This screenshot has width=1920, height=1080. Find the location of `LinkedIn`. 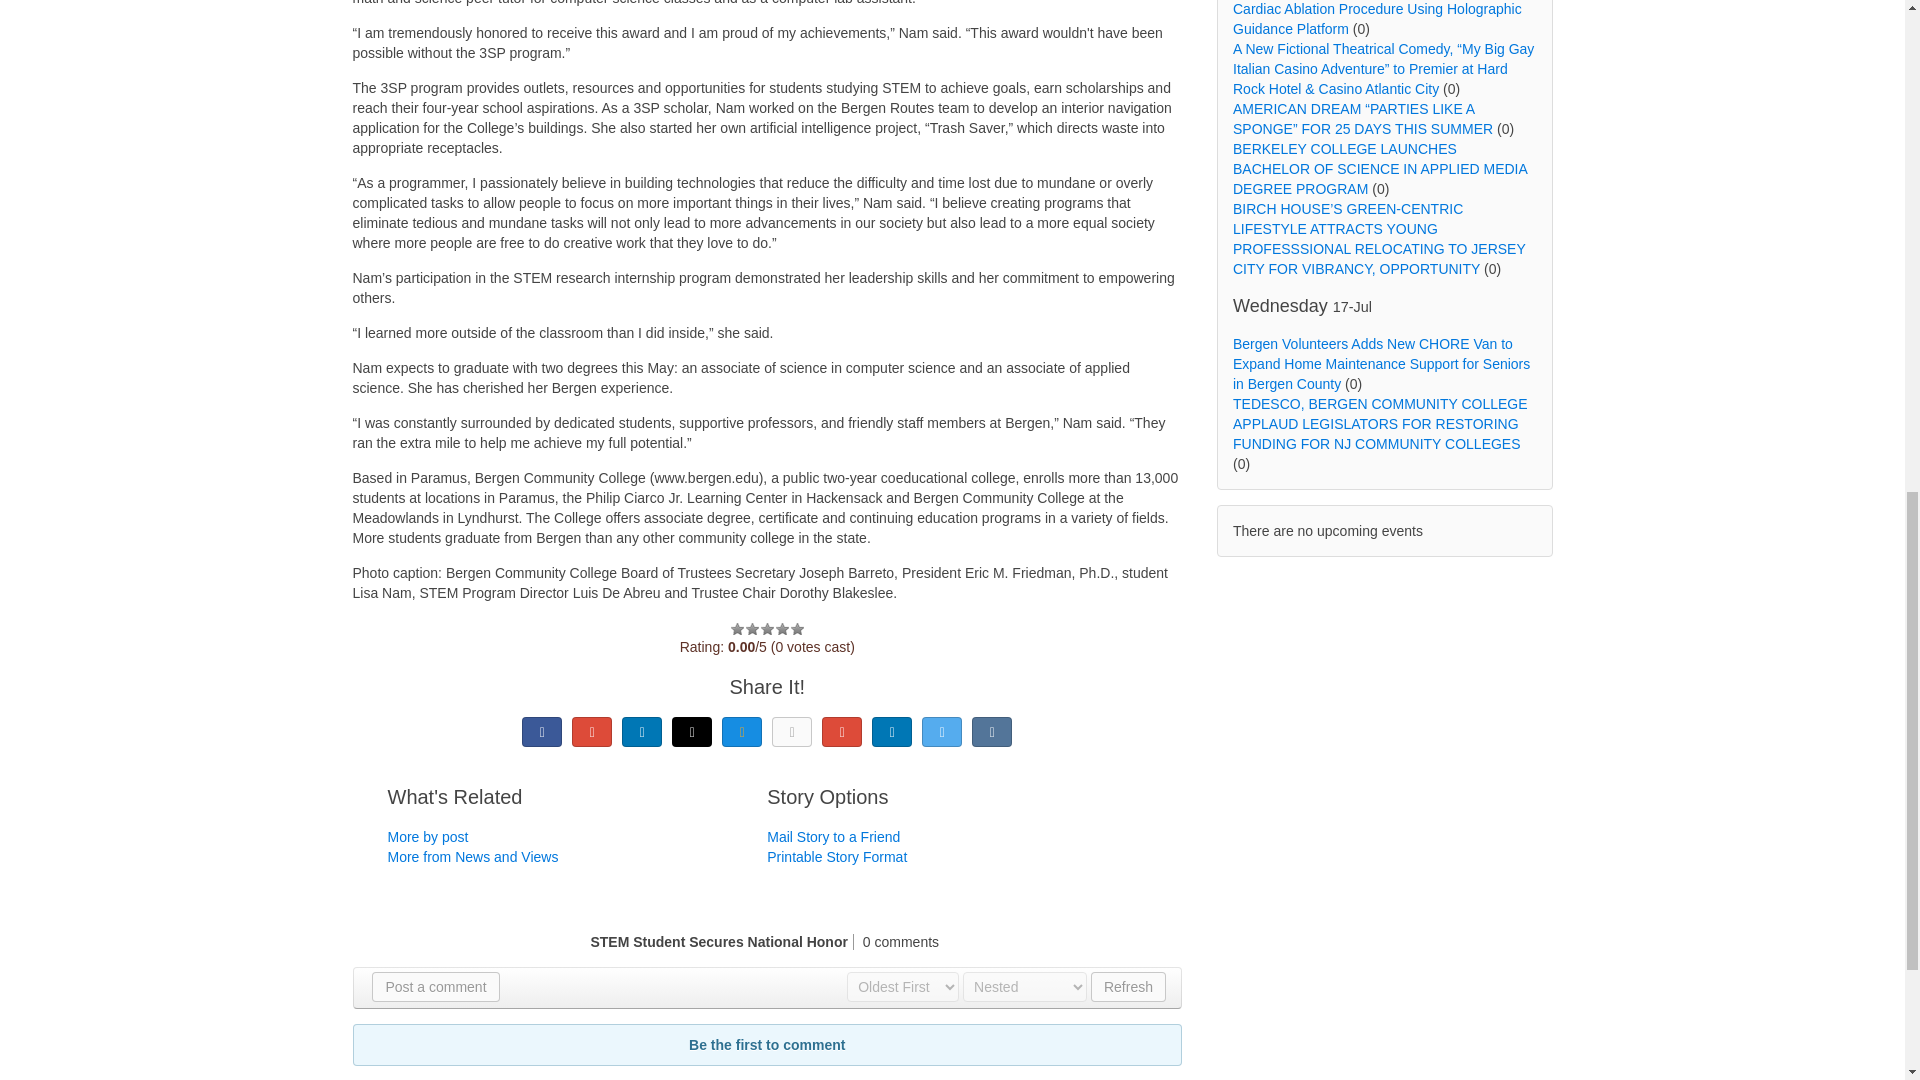

LinkedIn is located at coordinates (642, 732).